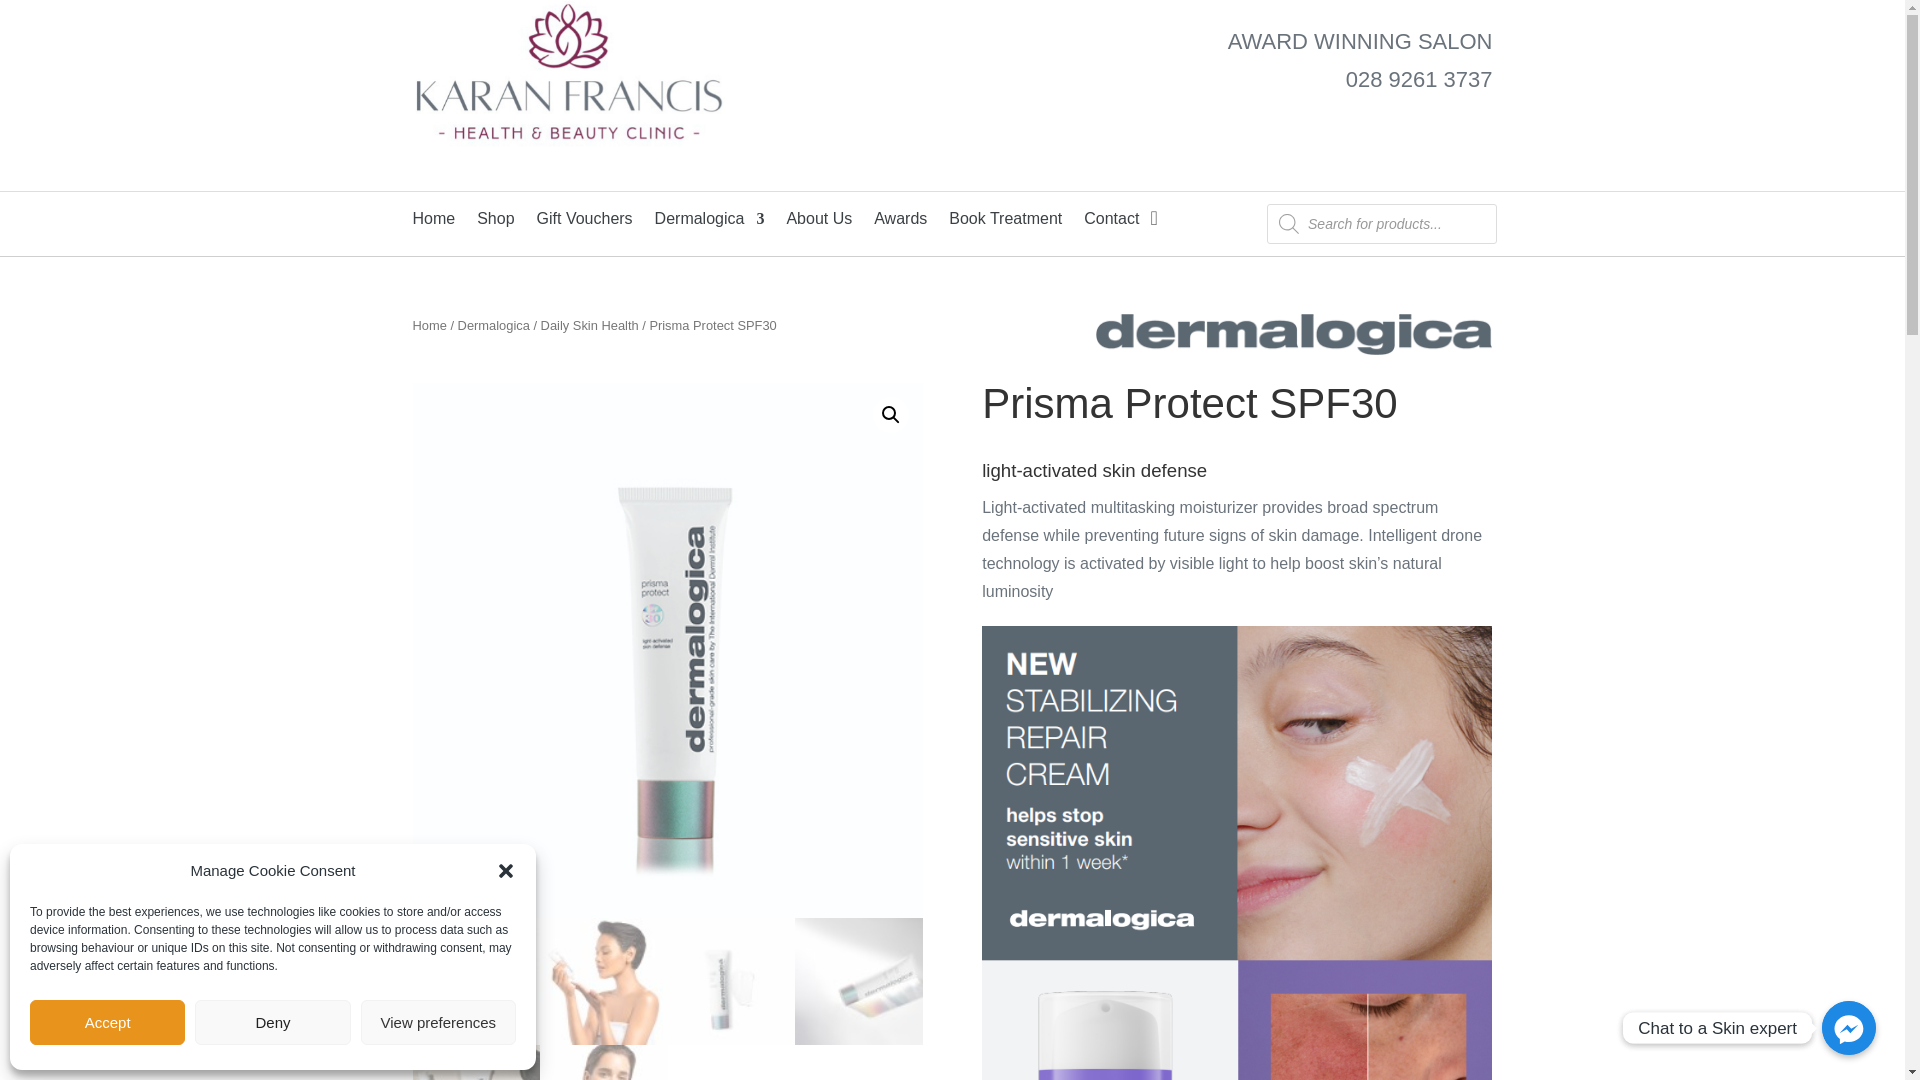 This screenshot has width=1920, height=1080. What do you see at coordinates (272, 1022) in the screenshot?
I see `Deny` at bounding box center [272, 1022].